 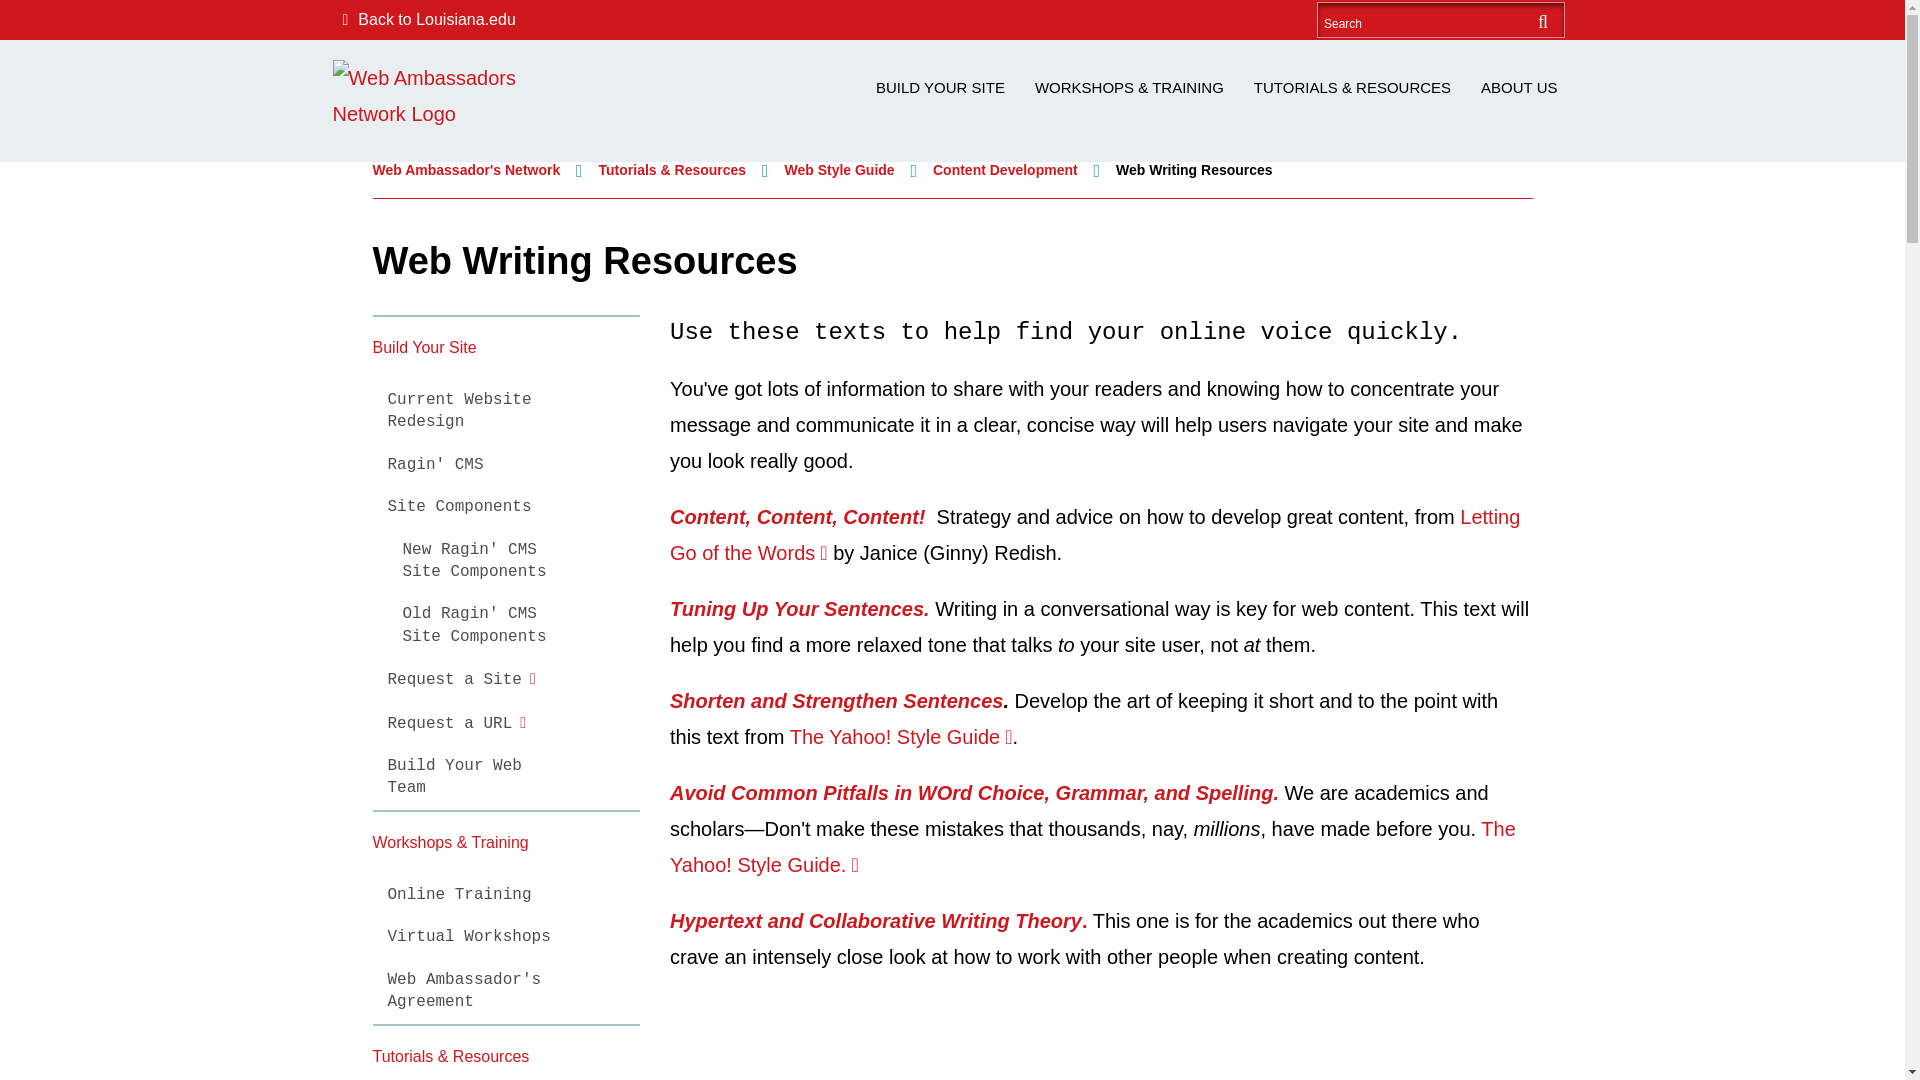 I want to click on Web Ambassador's Network, so click(x=466, y=170).